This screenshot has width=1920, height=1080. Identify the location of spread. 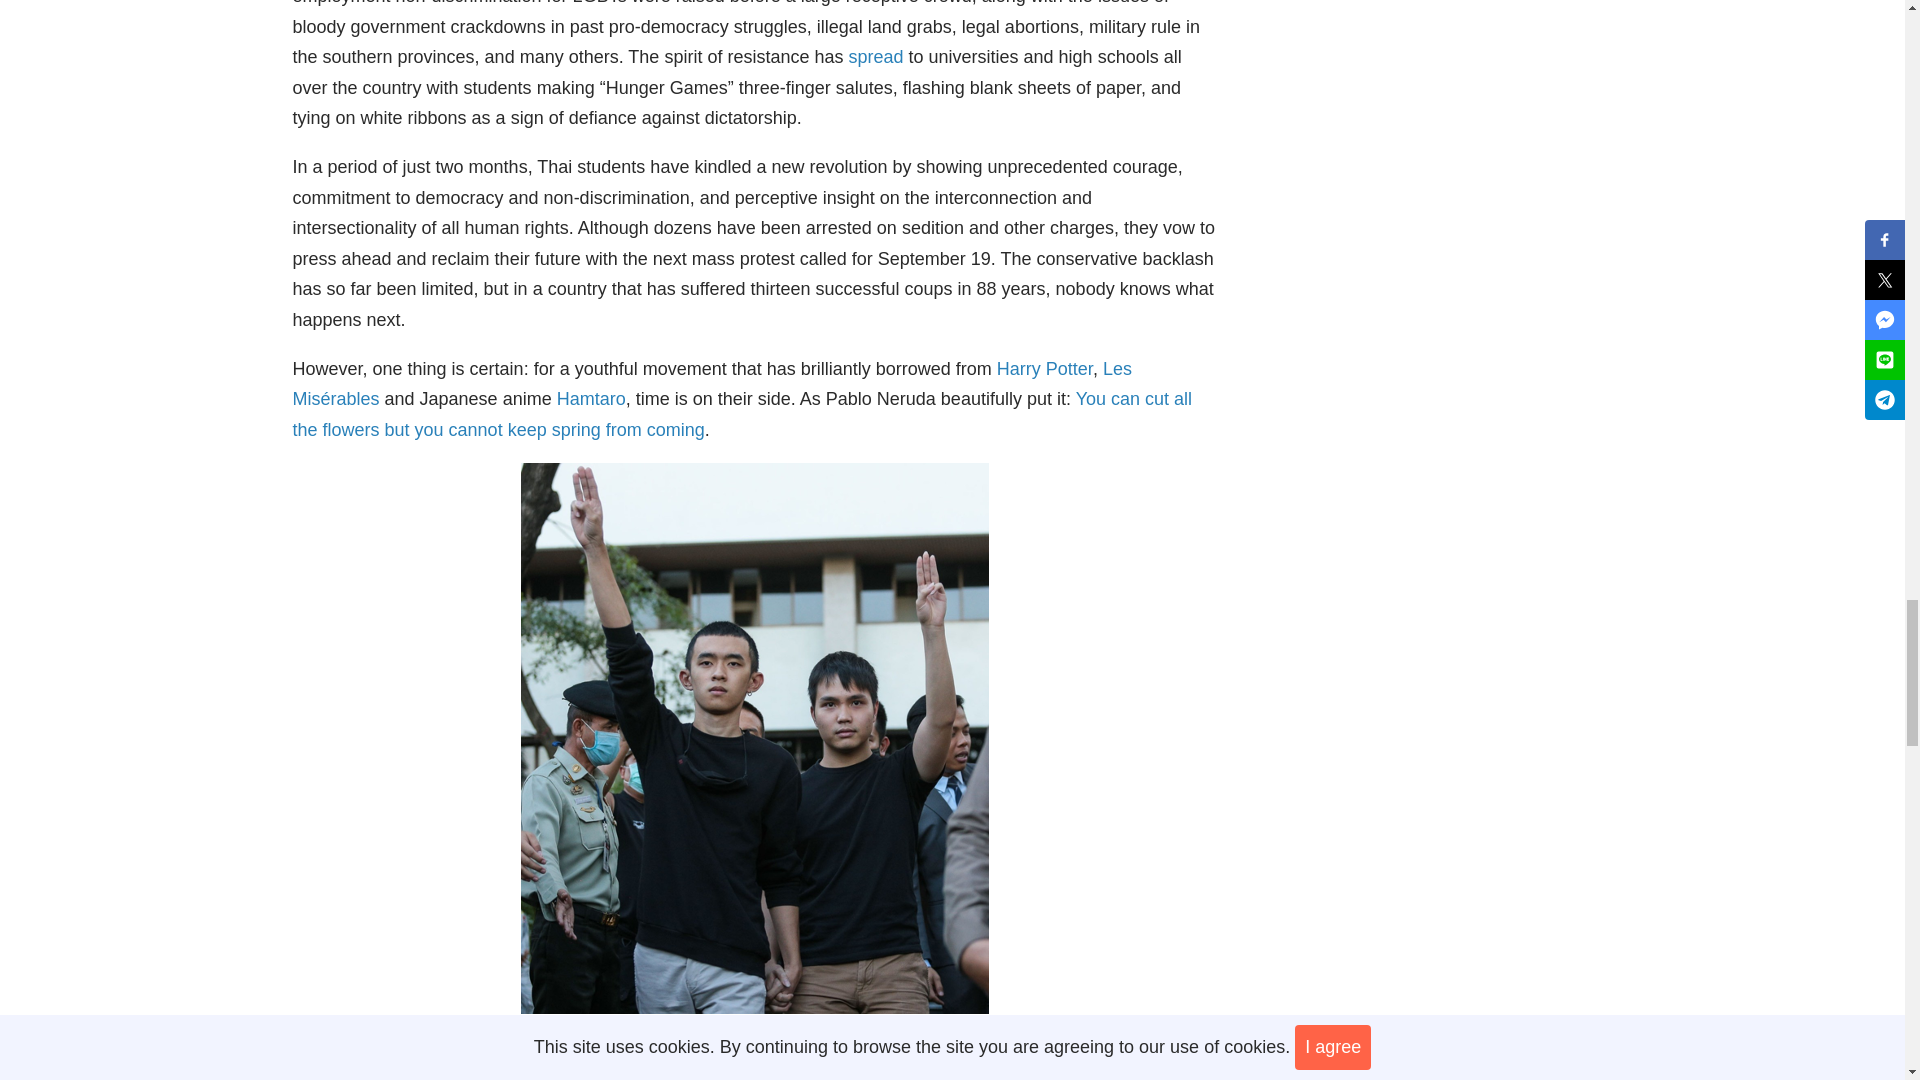
(875, 56).